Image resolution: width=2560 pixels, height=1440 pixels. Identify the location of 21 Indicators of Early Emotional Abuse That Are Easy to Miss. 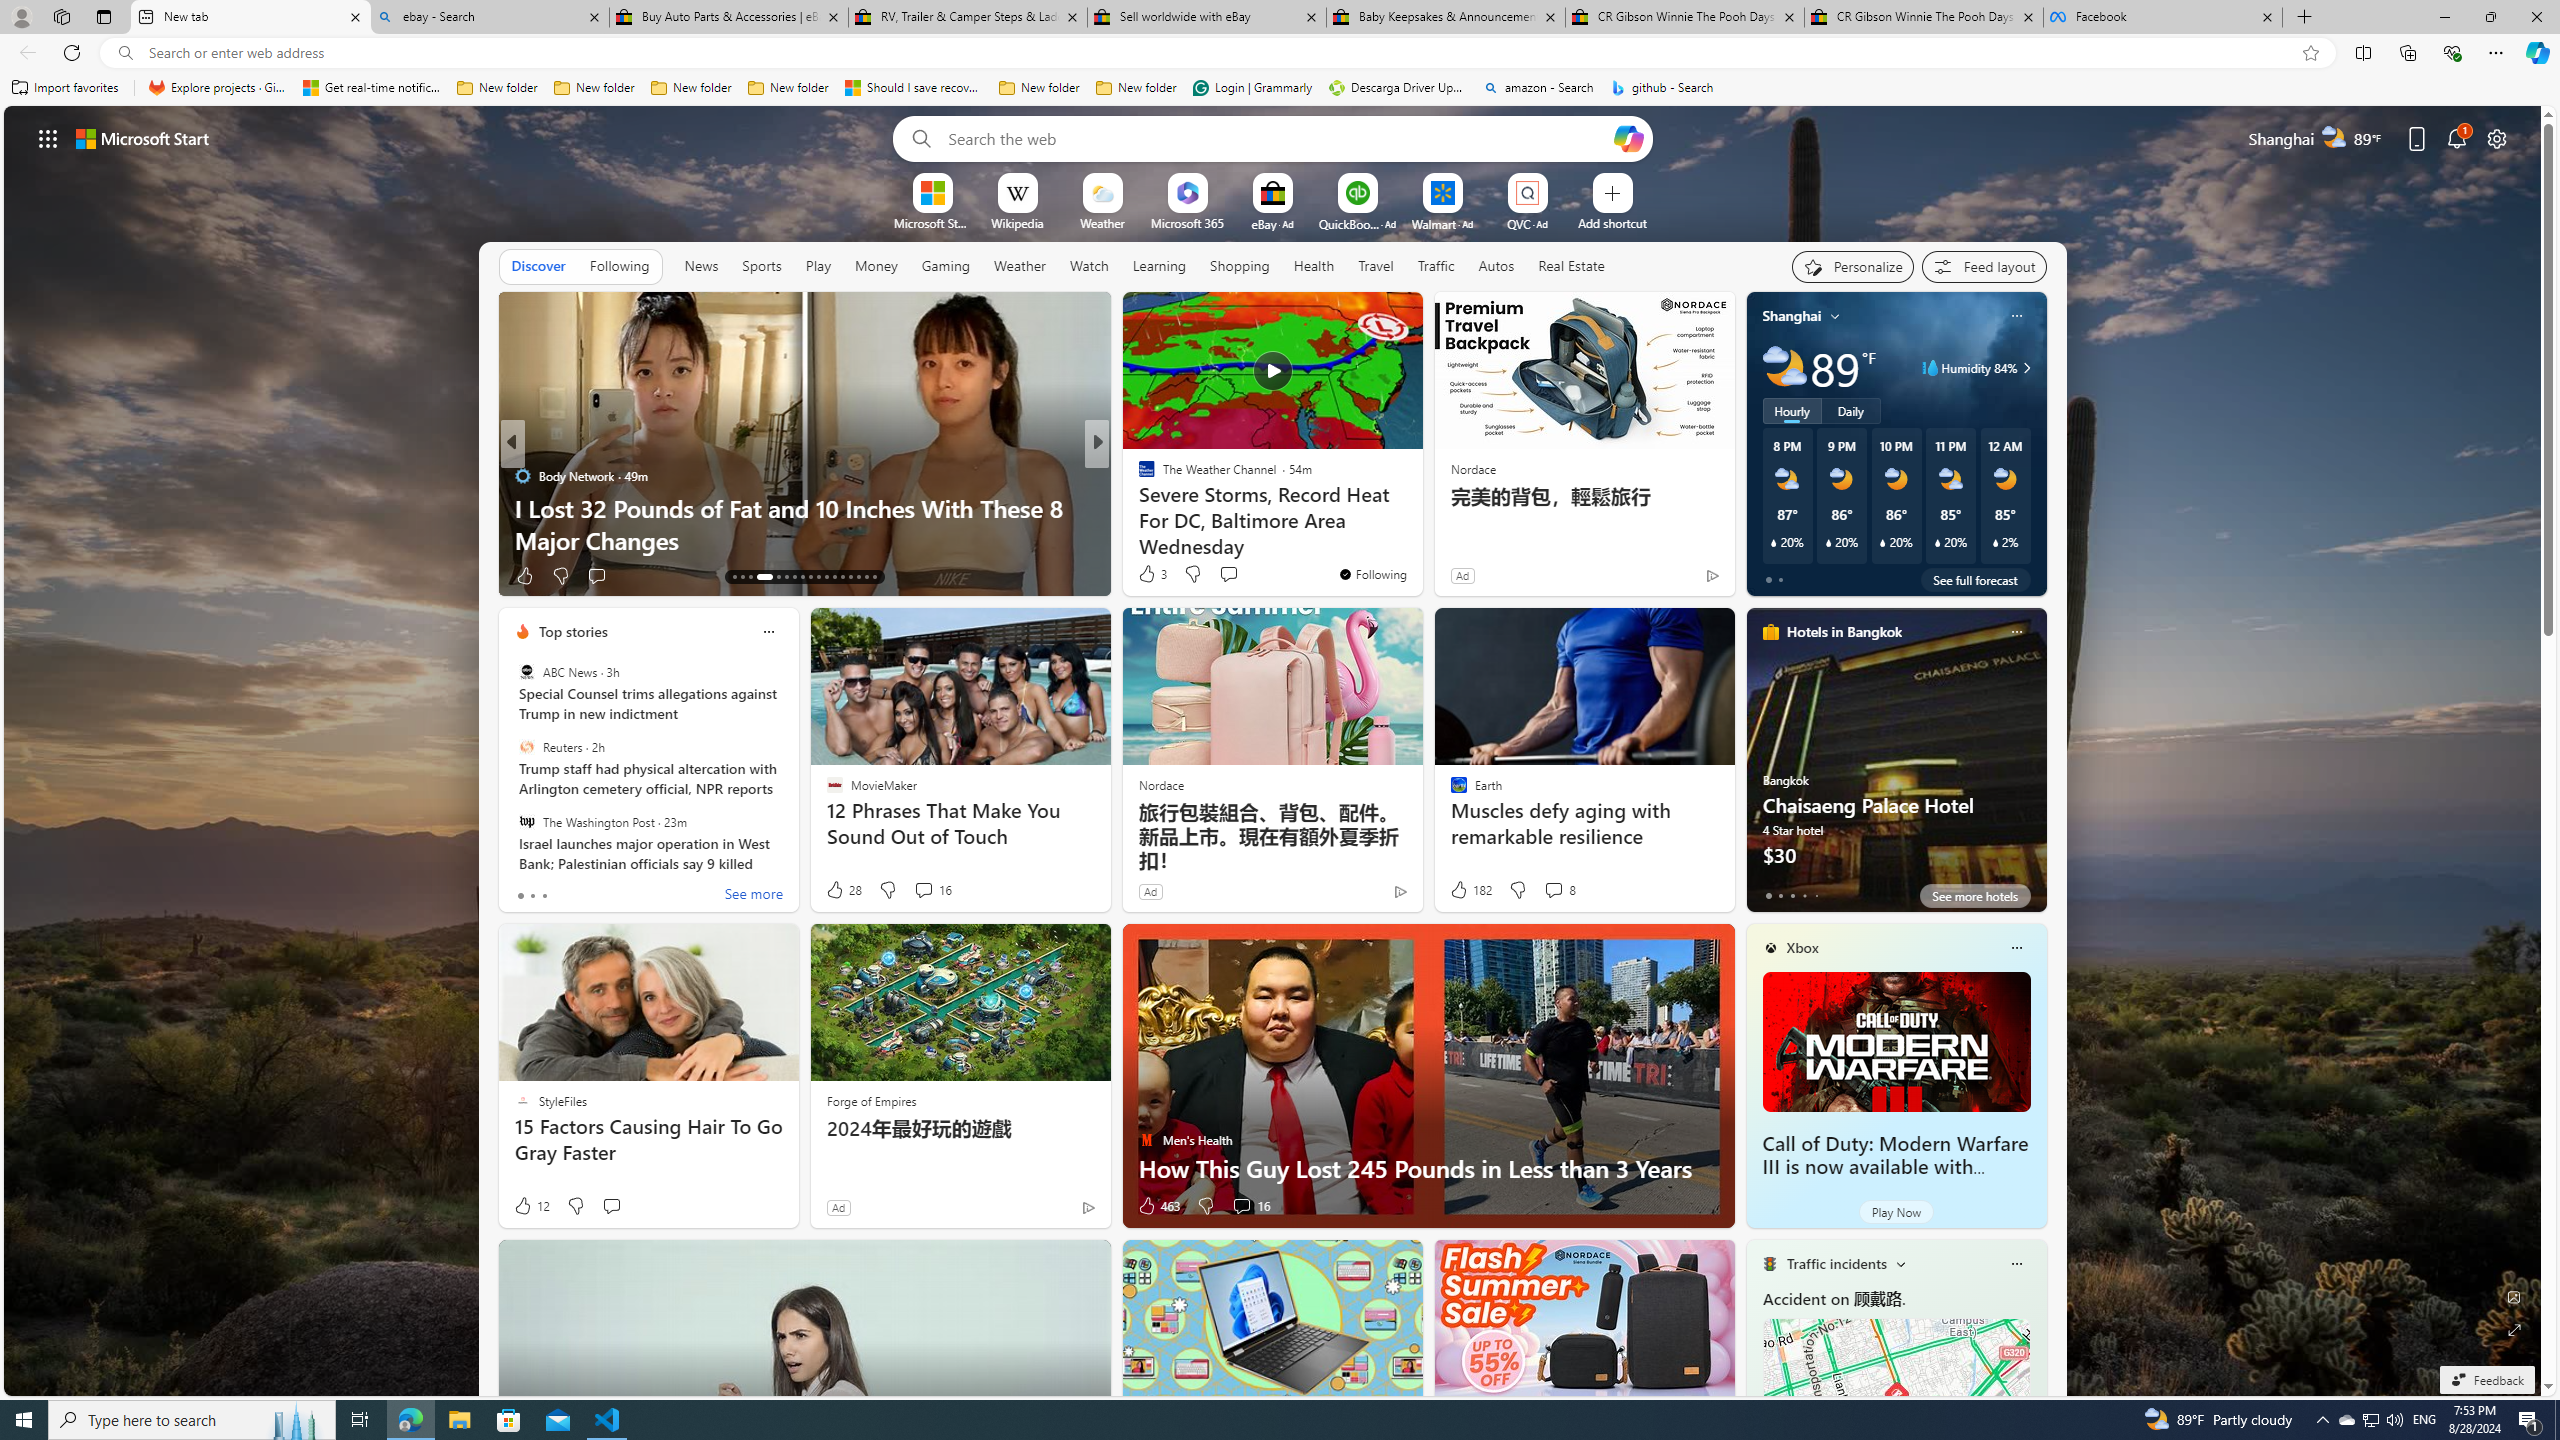
(1419, 524).